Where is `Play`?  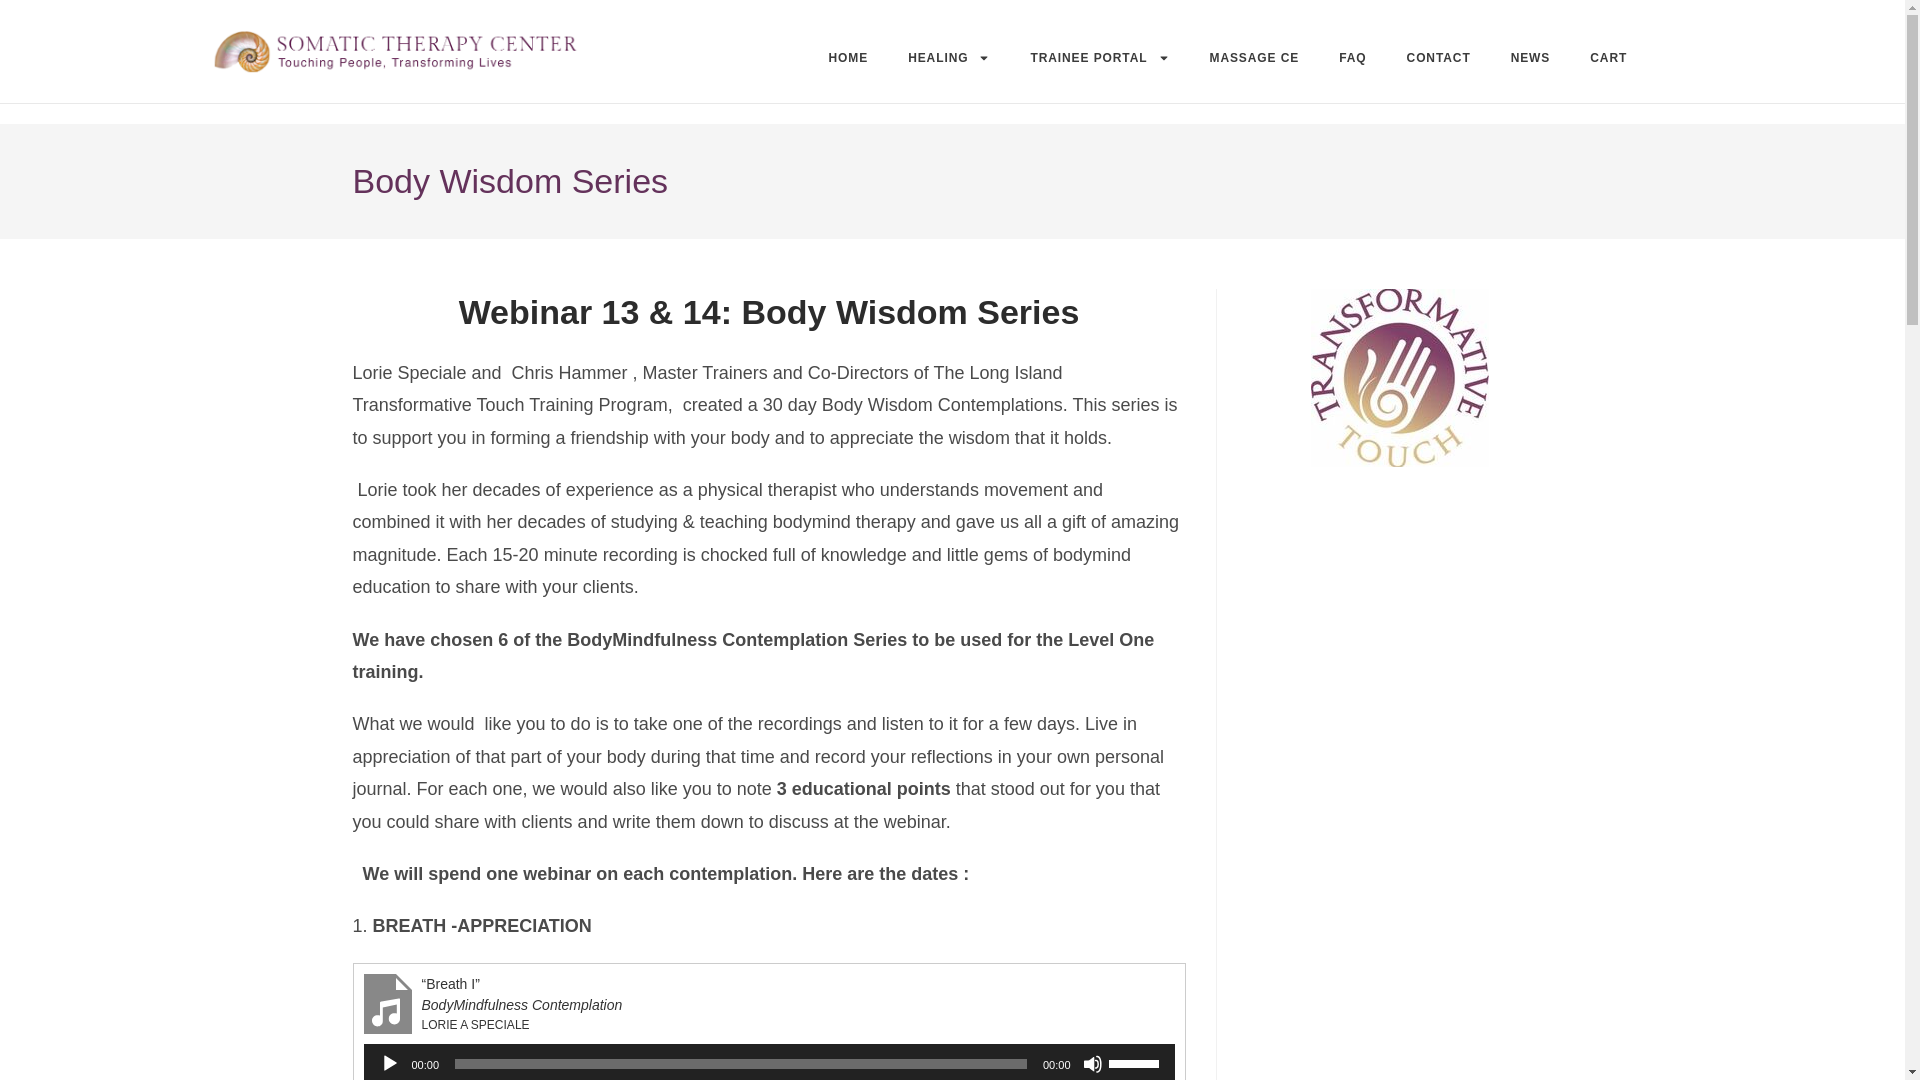 Play is located at coordinates (390, 1064).